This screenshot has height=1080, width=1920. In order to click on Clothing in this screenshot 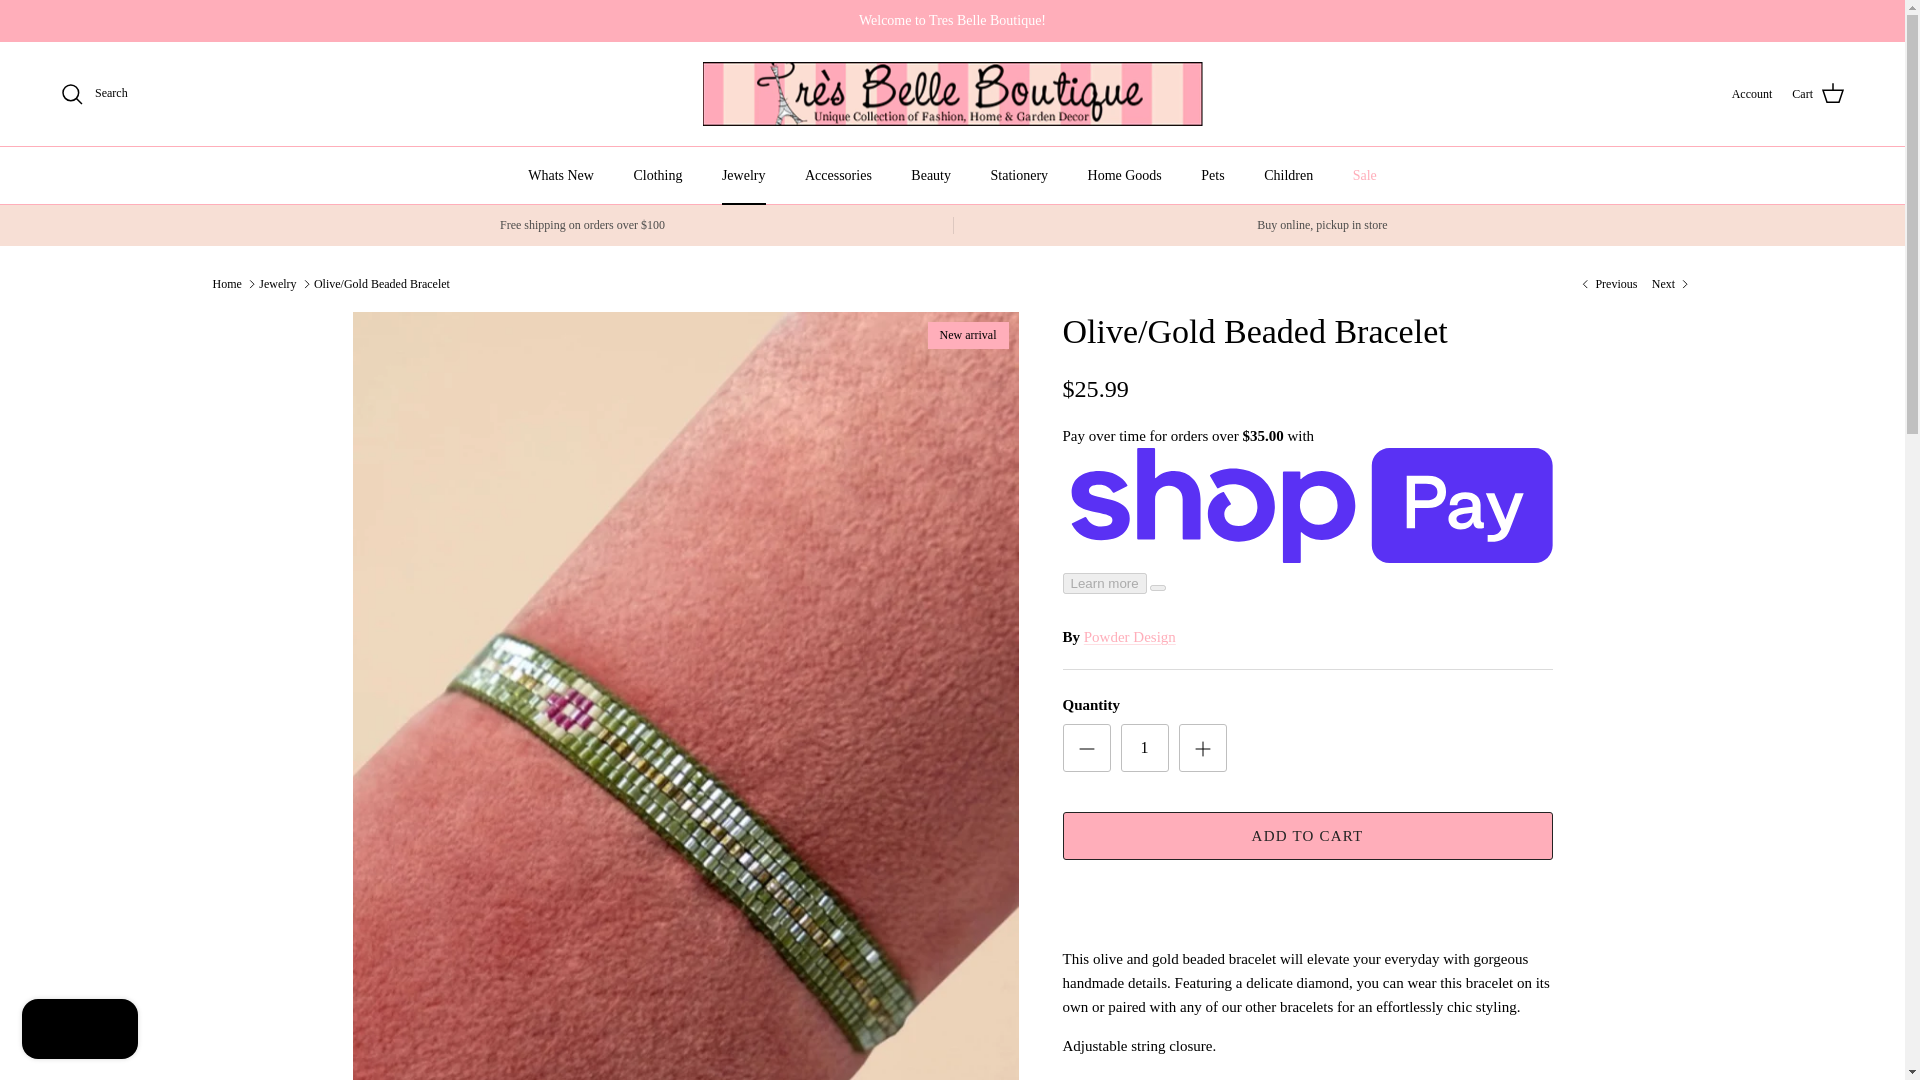, I will do `click(657, 175)`.